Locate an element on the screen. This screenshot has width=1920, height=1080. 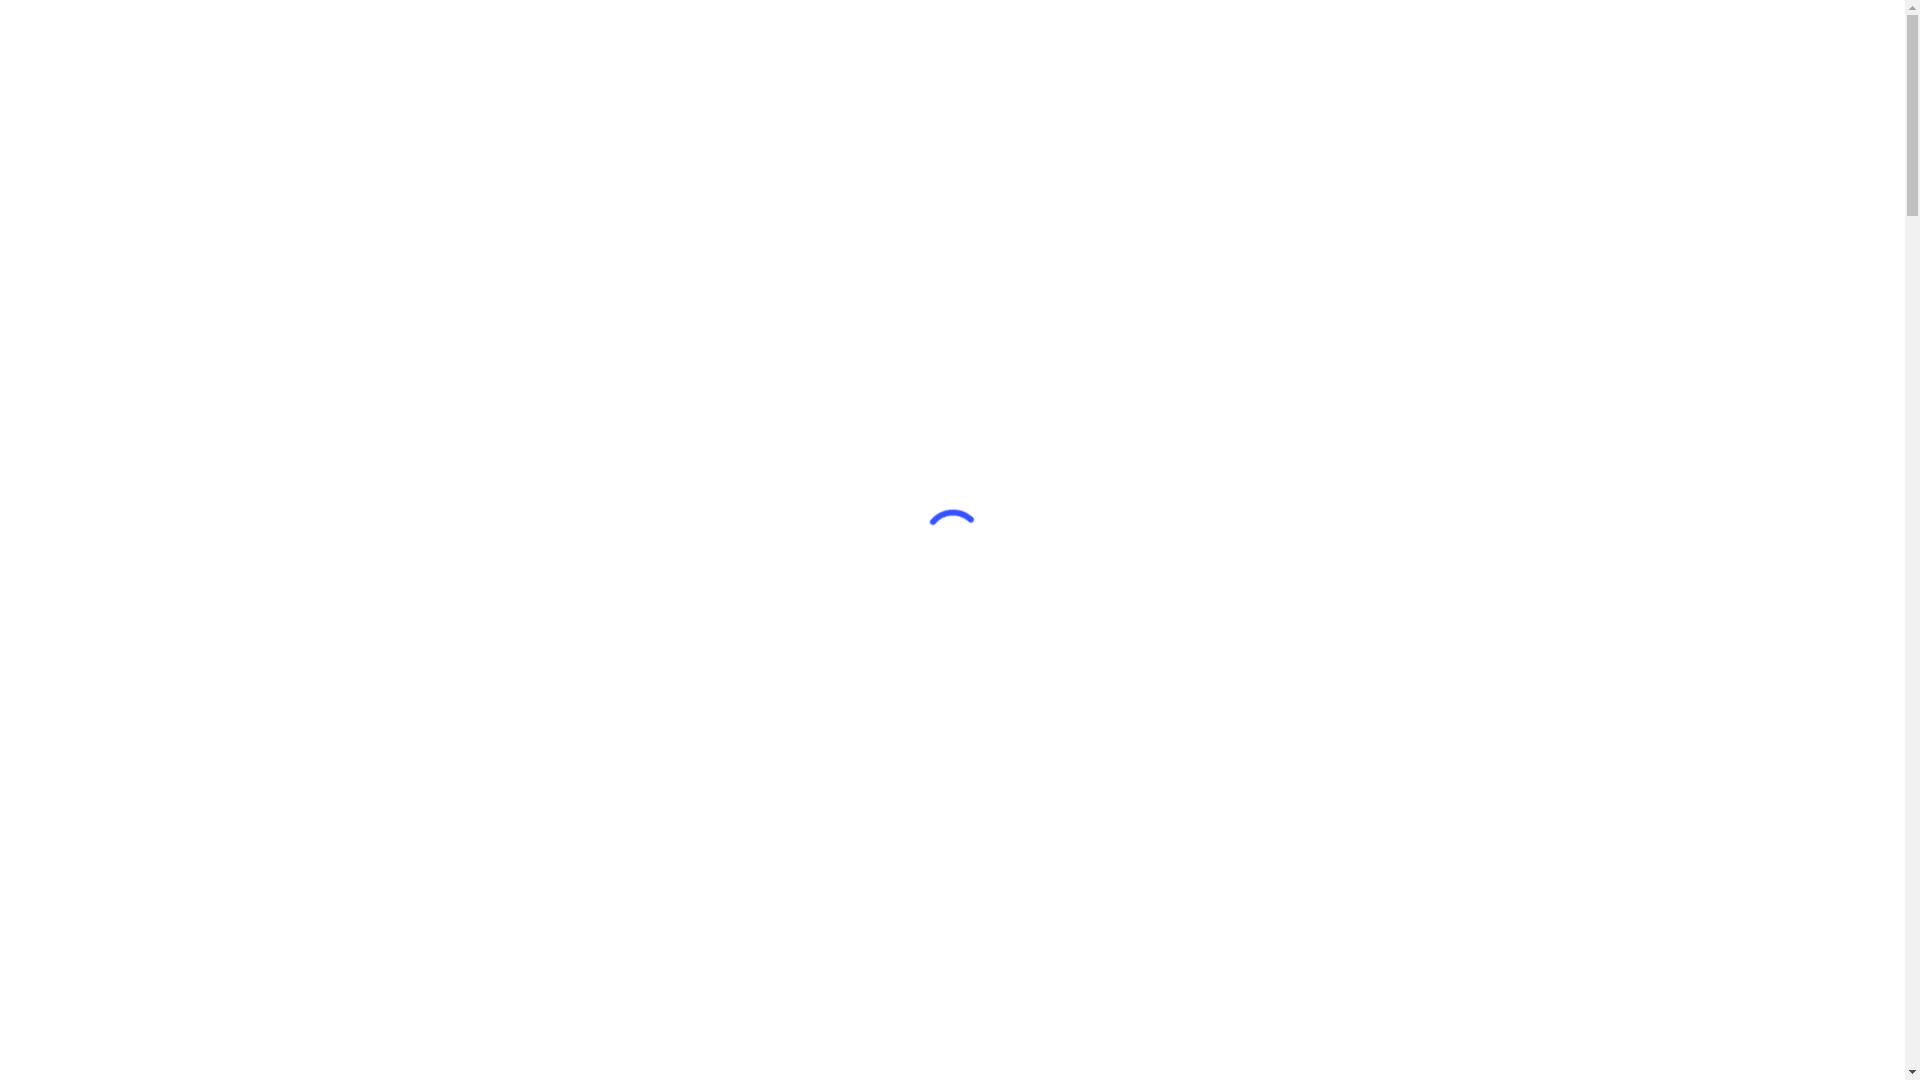
About the Author is located at coordinates (860, 38).